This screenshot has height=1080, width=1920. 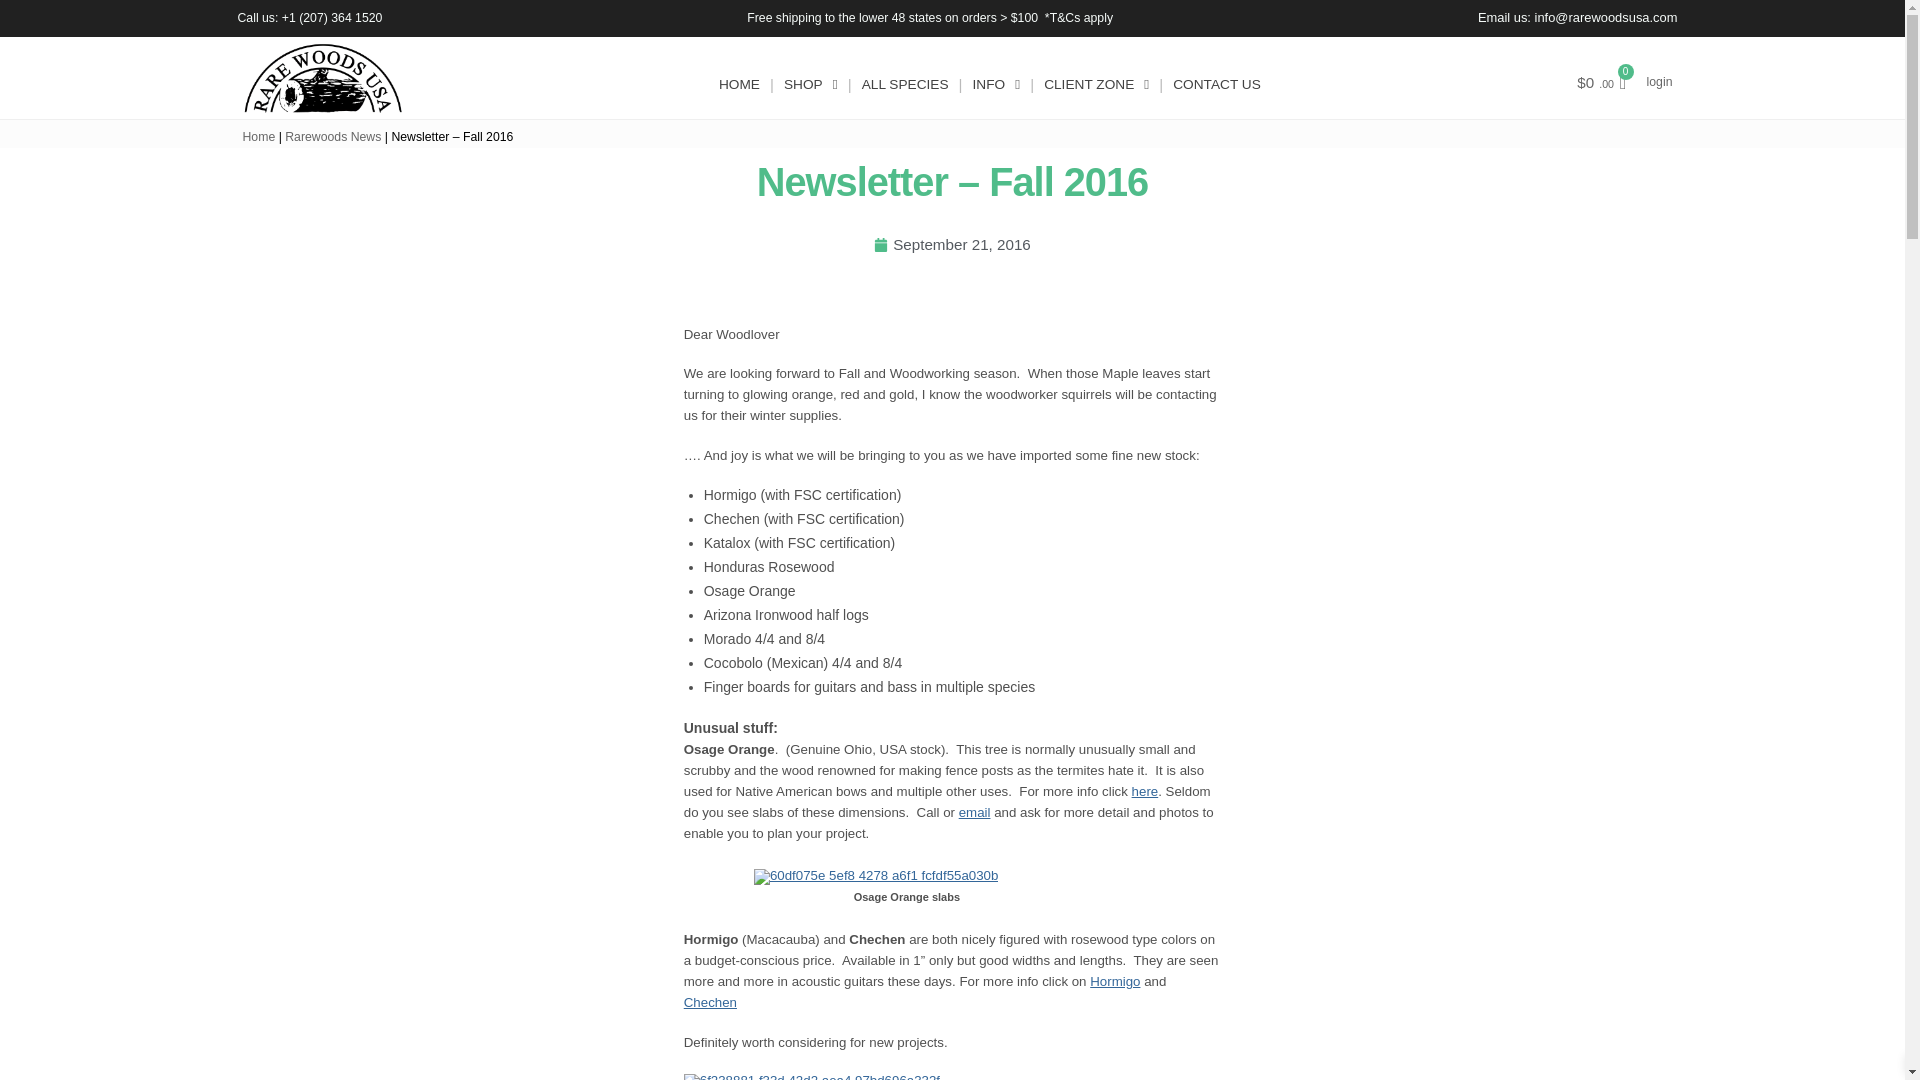 I want to click on View your shopping cart, so click(x=1601, y=84).